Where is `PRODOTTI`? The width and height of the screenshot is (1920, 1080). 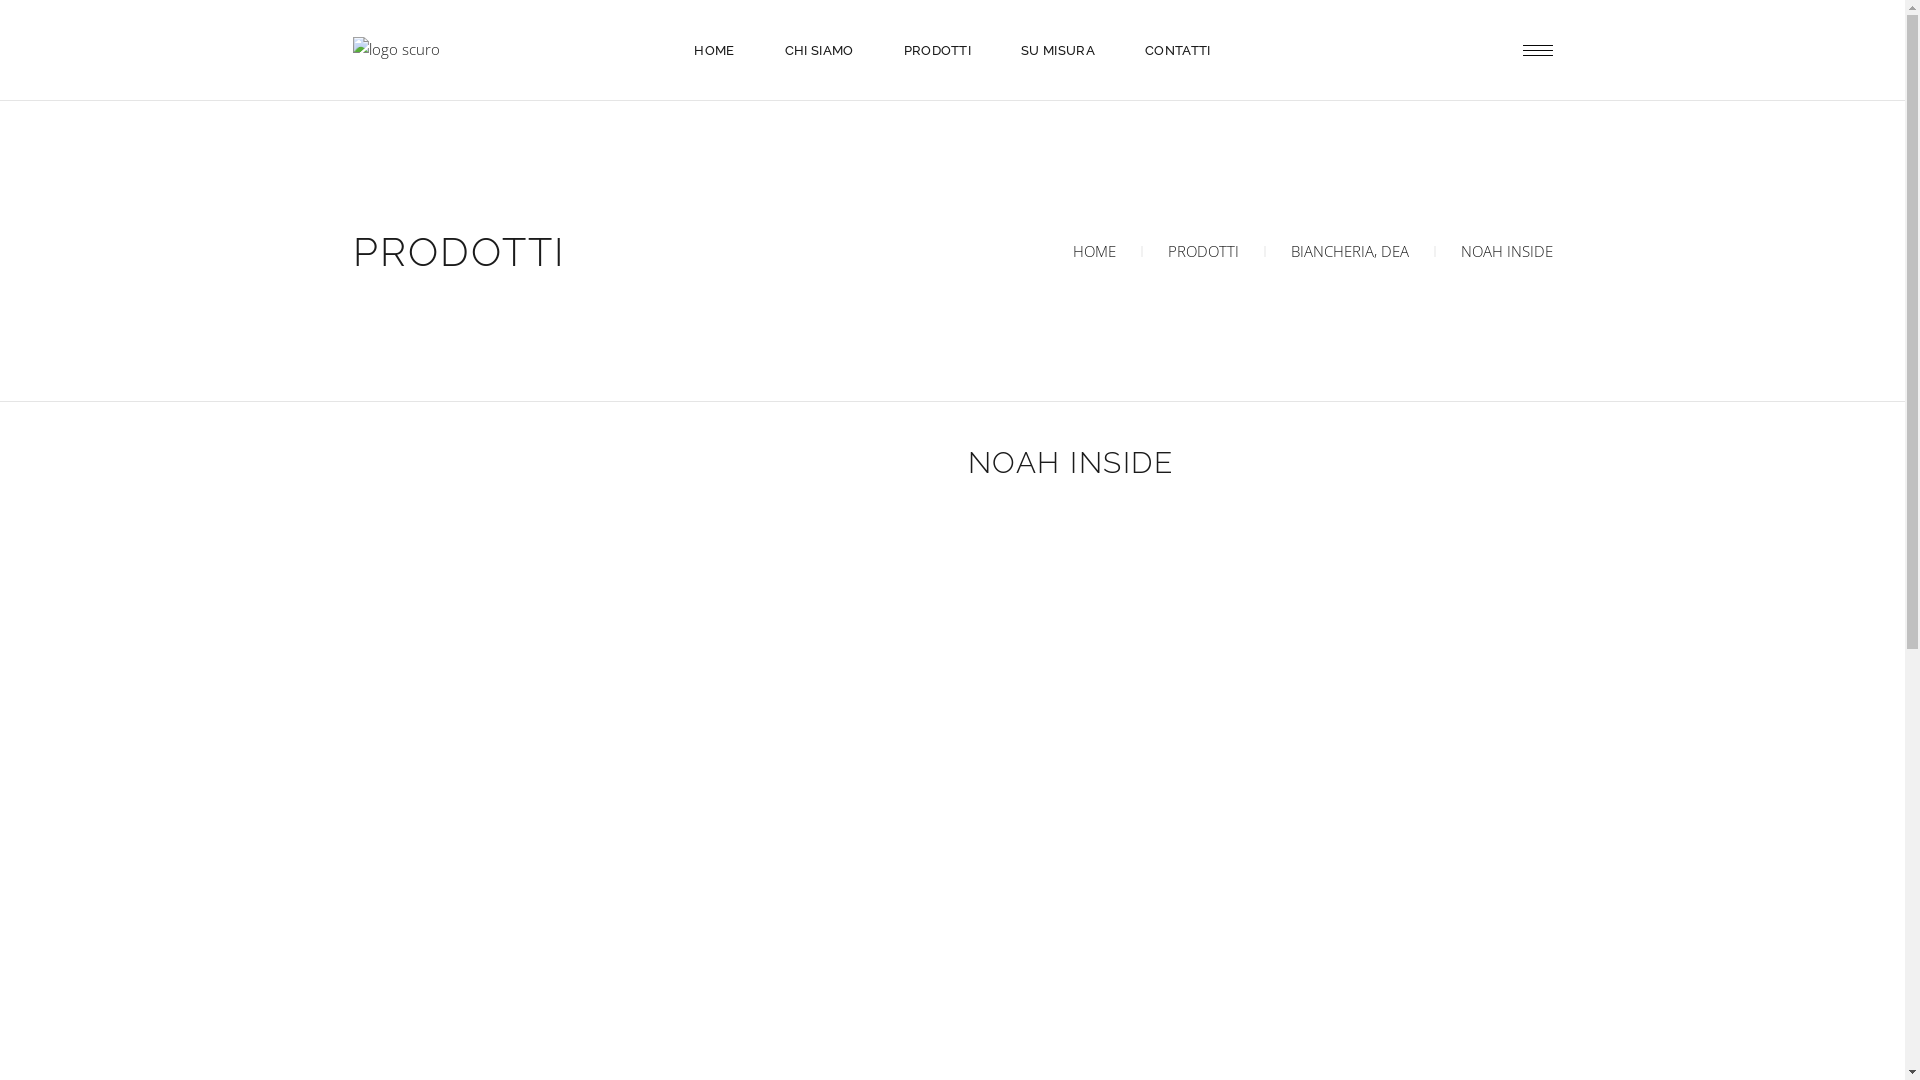 PRODOTTI is located at coordinates (1204, 252).